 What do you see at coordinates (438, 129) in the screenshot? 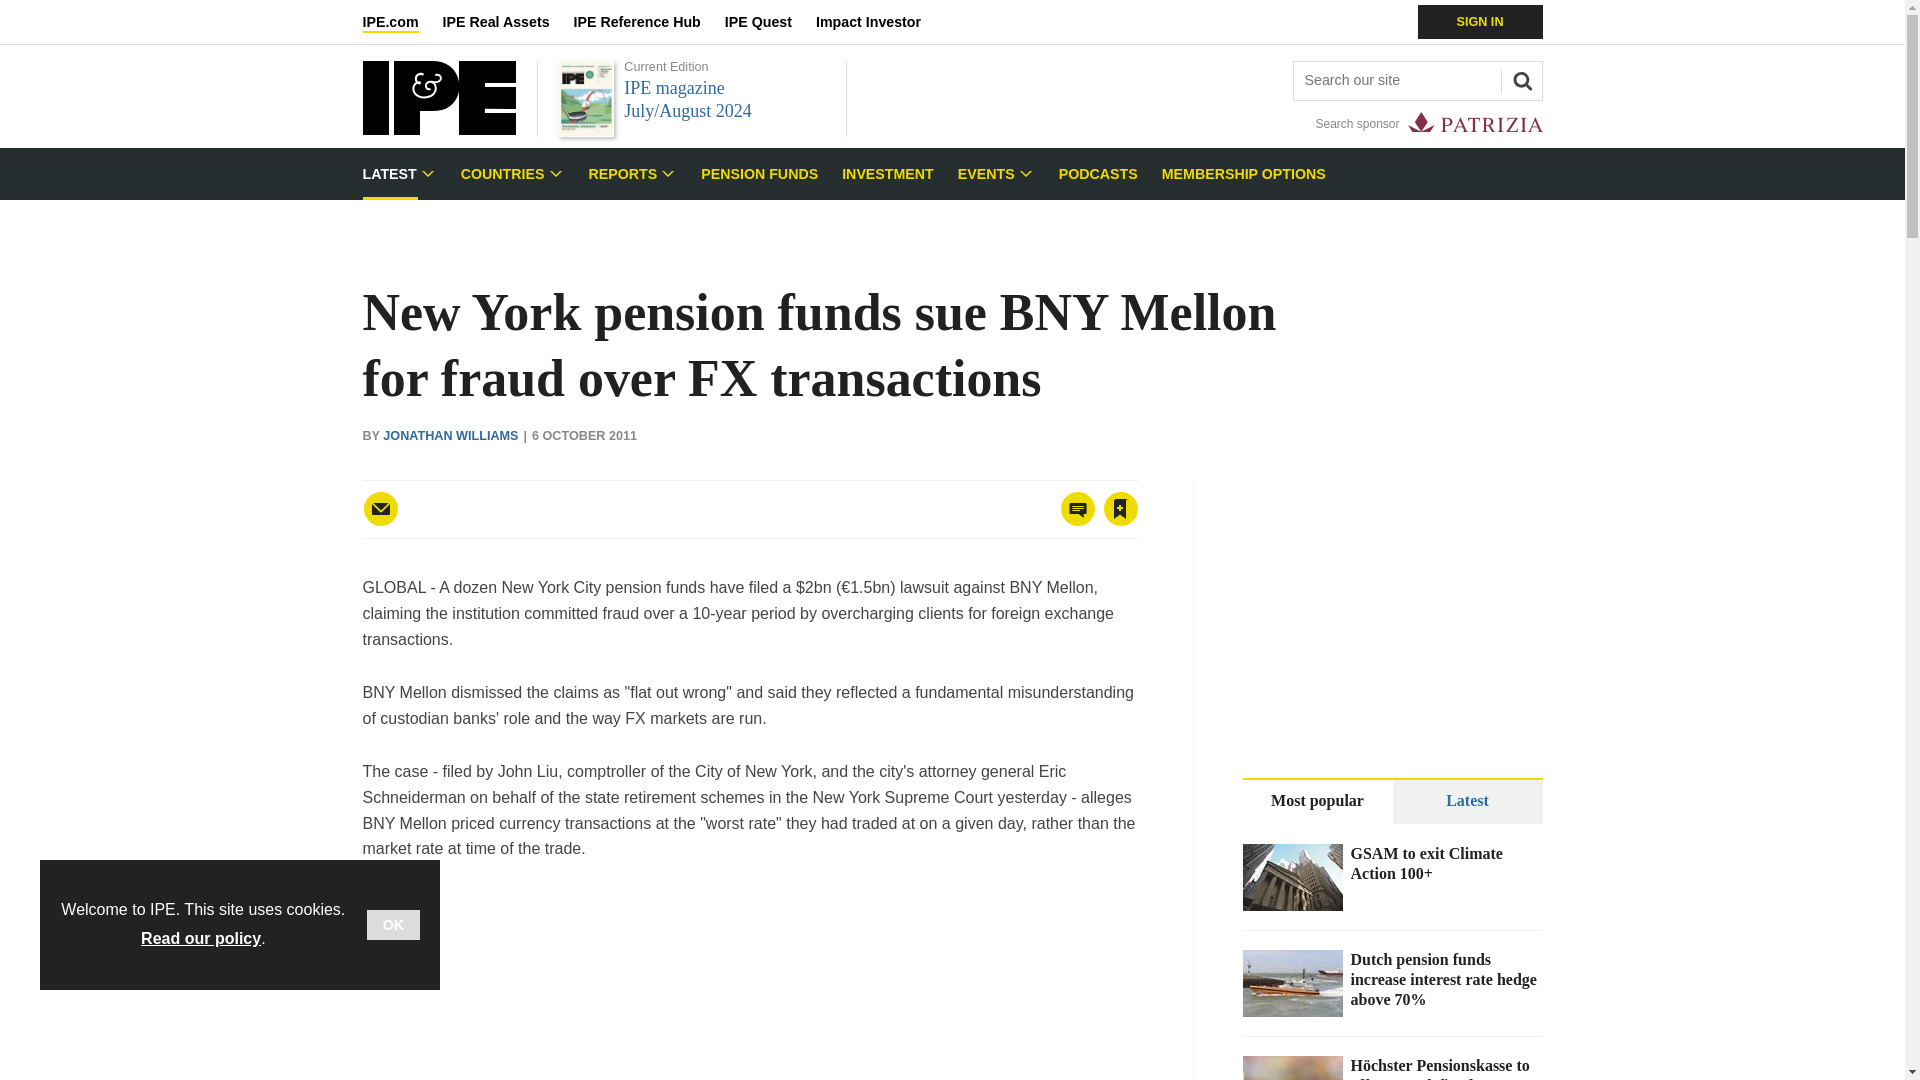
I see `IPE` at bounding box center [438, 129].